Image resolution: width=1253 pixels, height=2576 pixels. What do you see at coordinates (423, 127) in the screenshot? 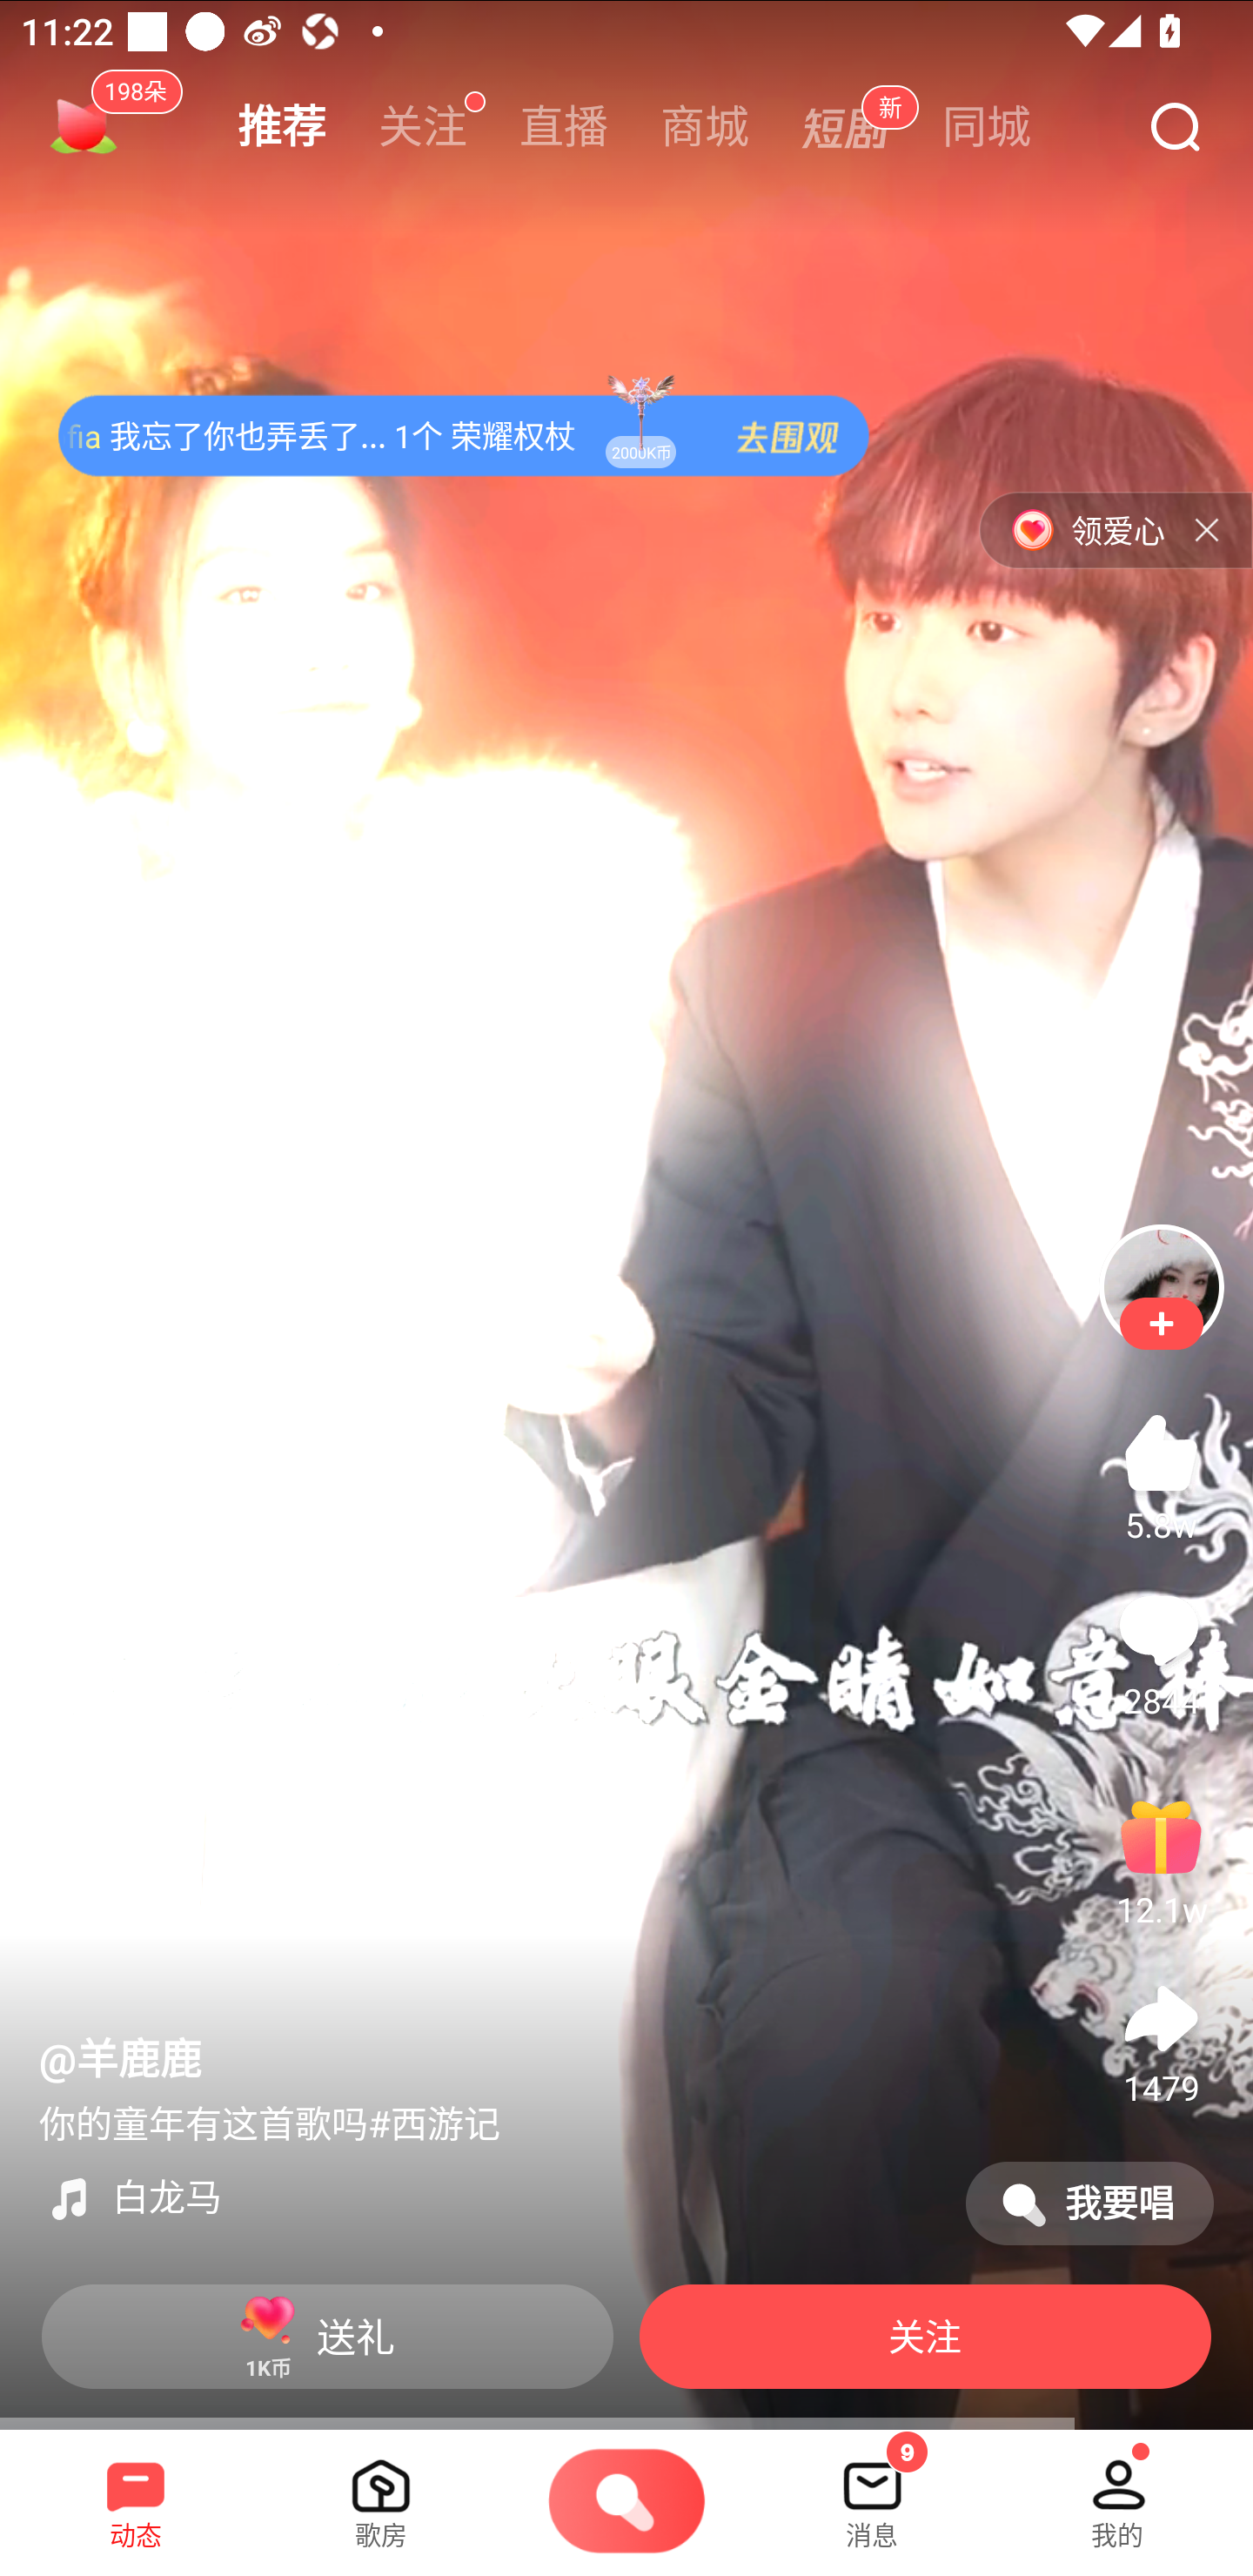
I see `关注` at bounding box center [423, 127].